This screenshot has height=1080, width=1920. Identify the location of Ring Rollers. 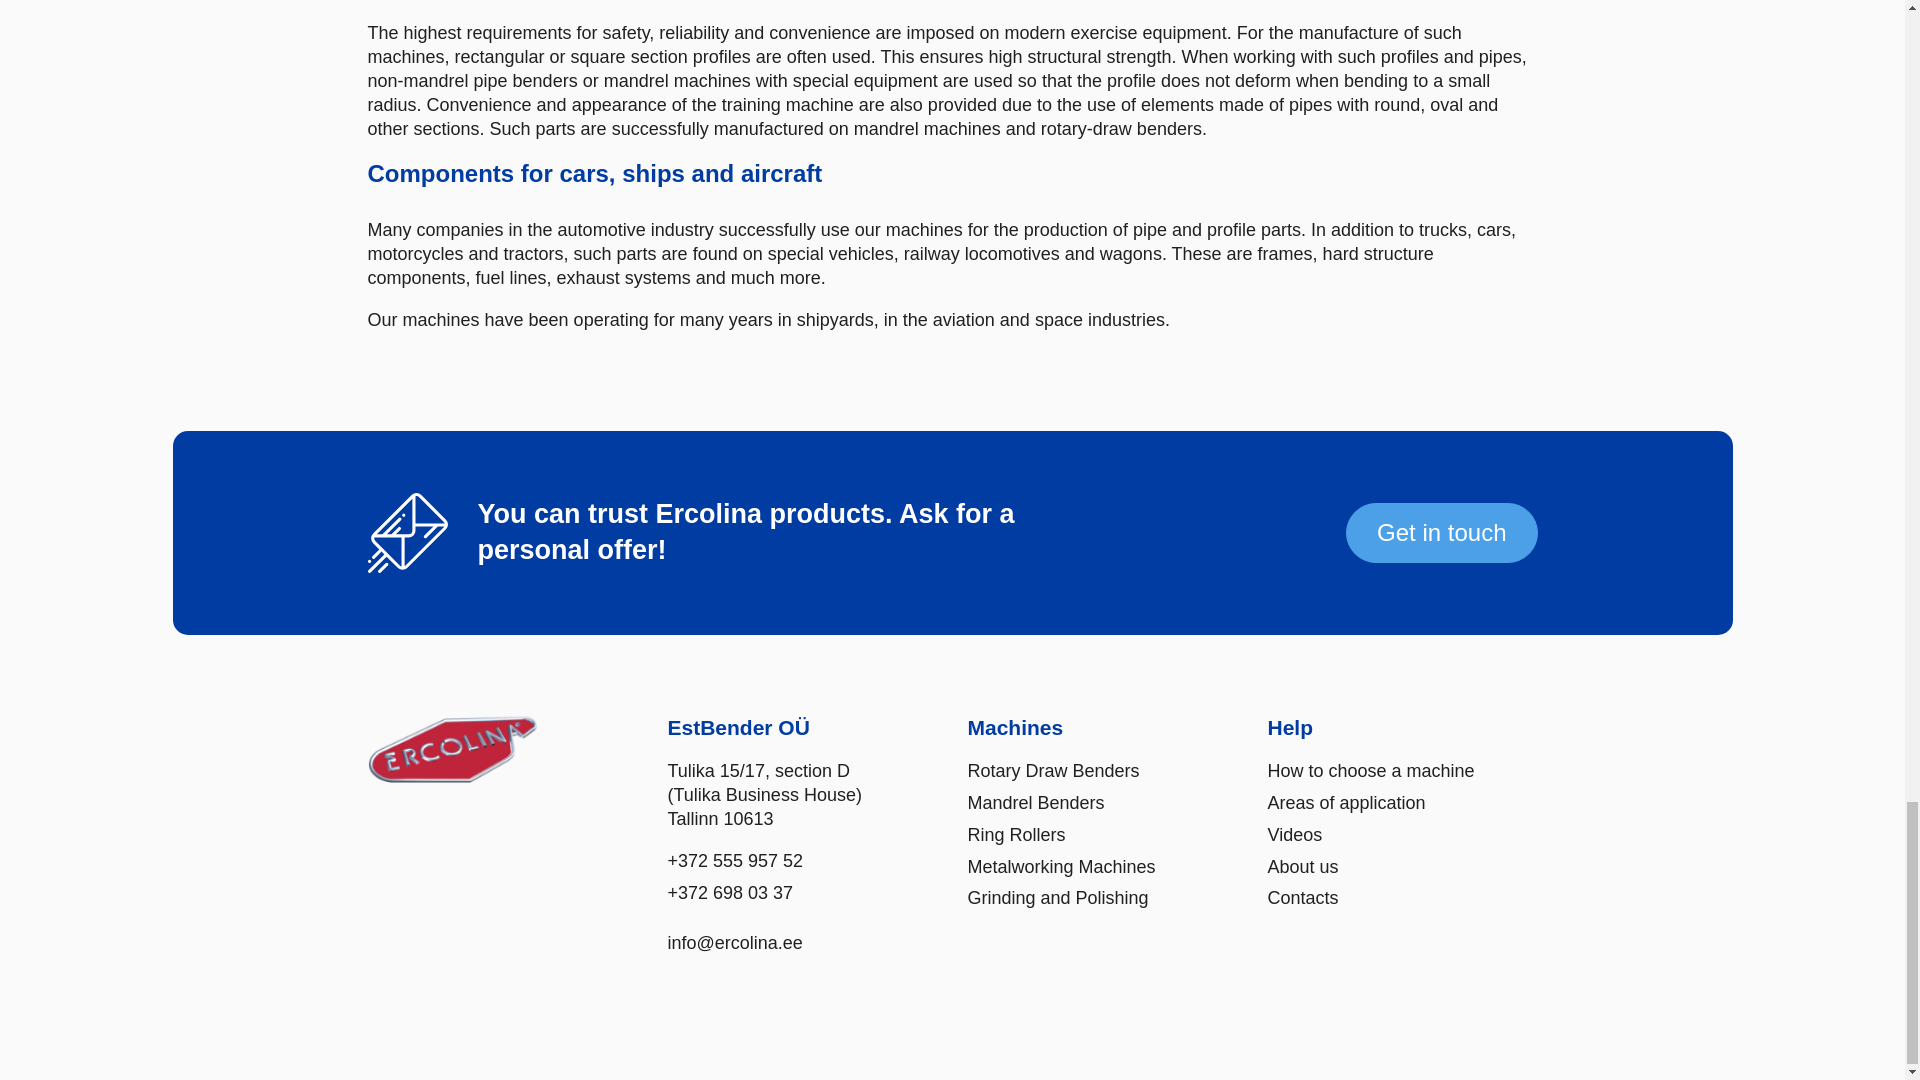
(1016, 836).